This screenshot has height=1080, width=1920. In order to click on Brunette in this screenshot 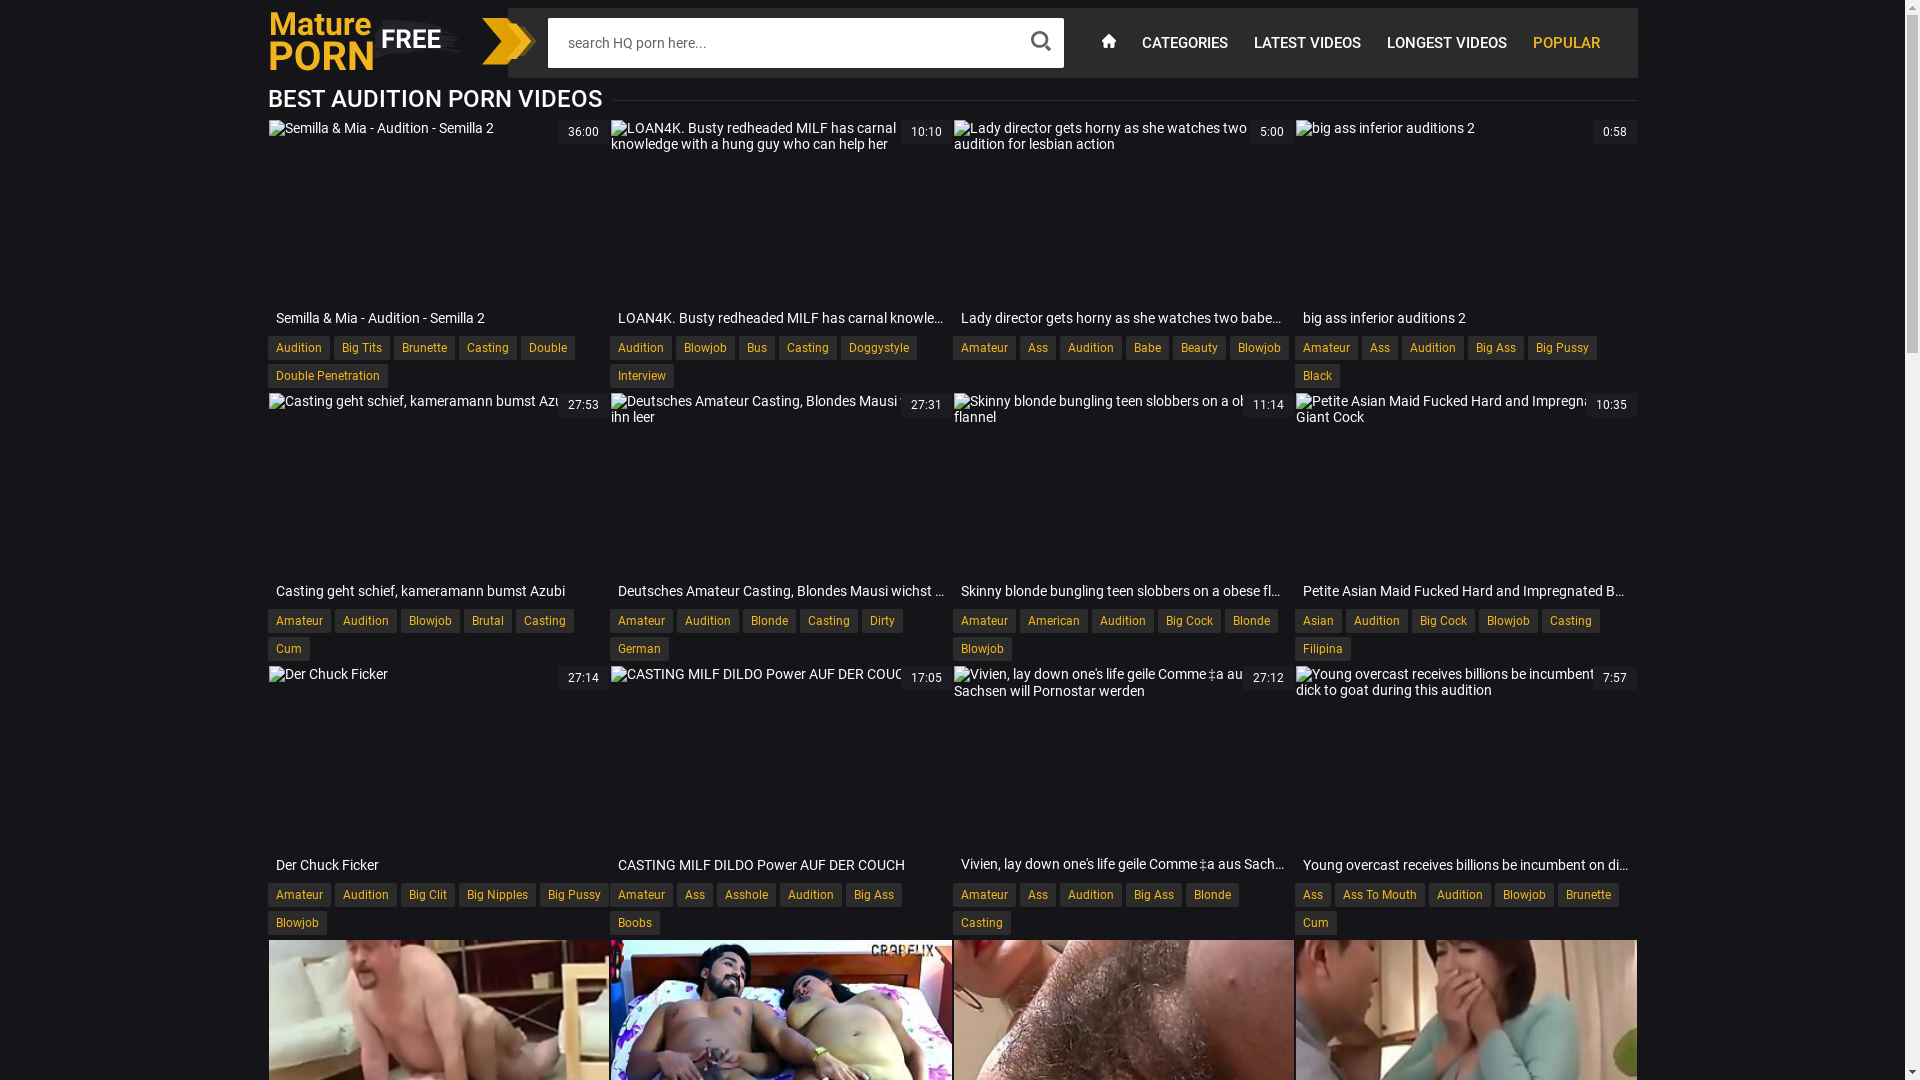, I will do `click(1588, 894)`.